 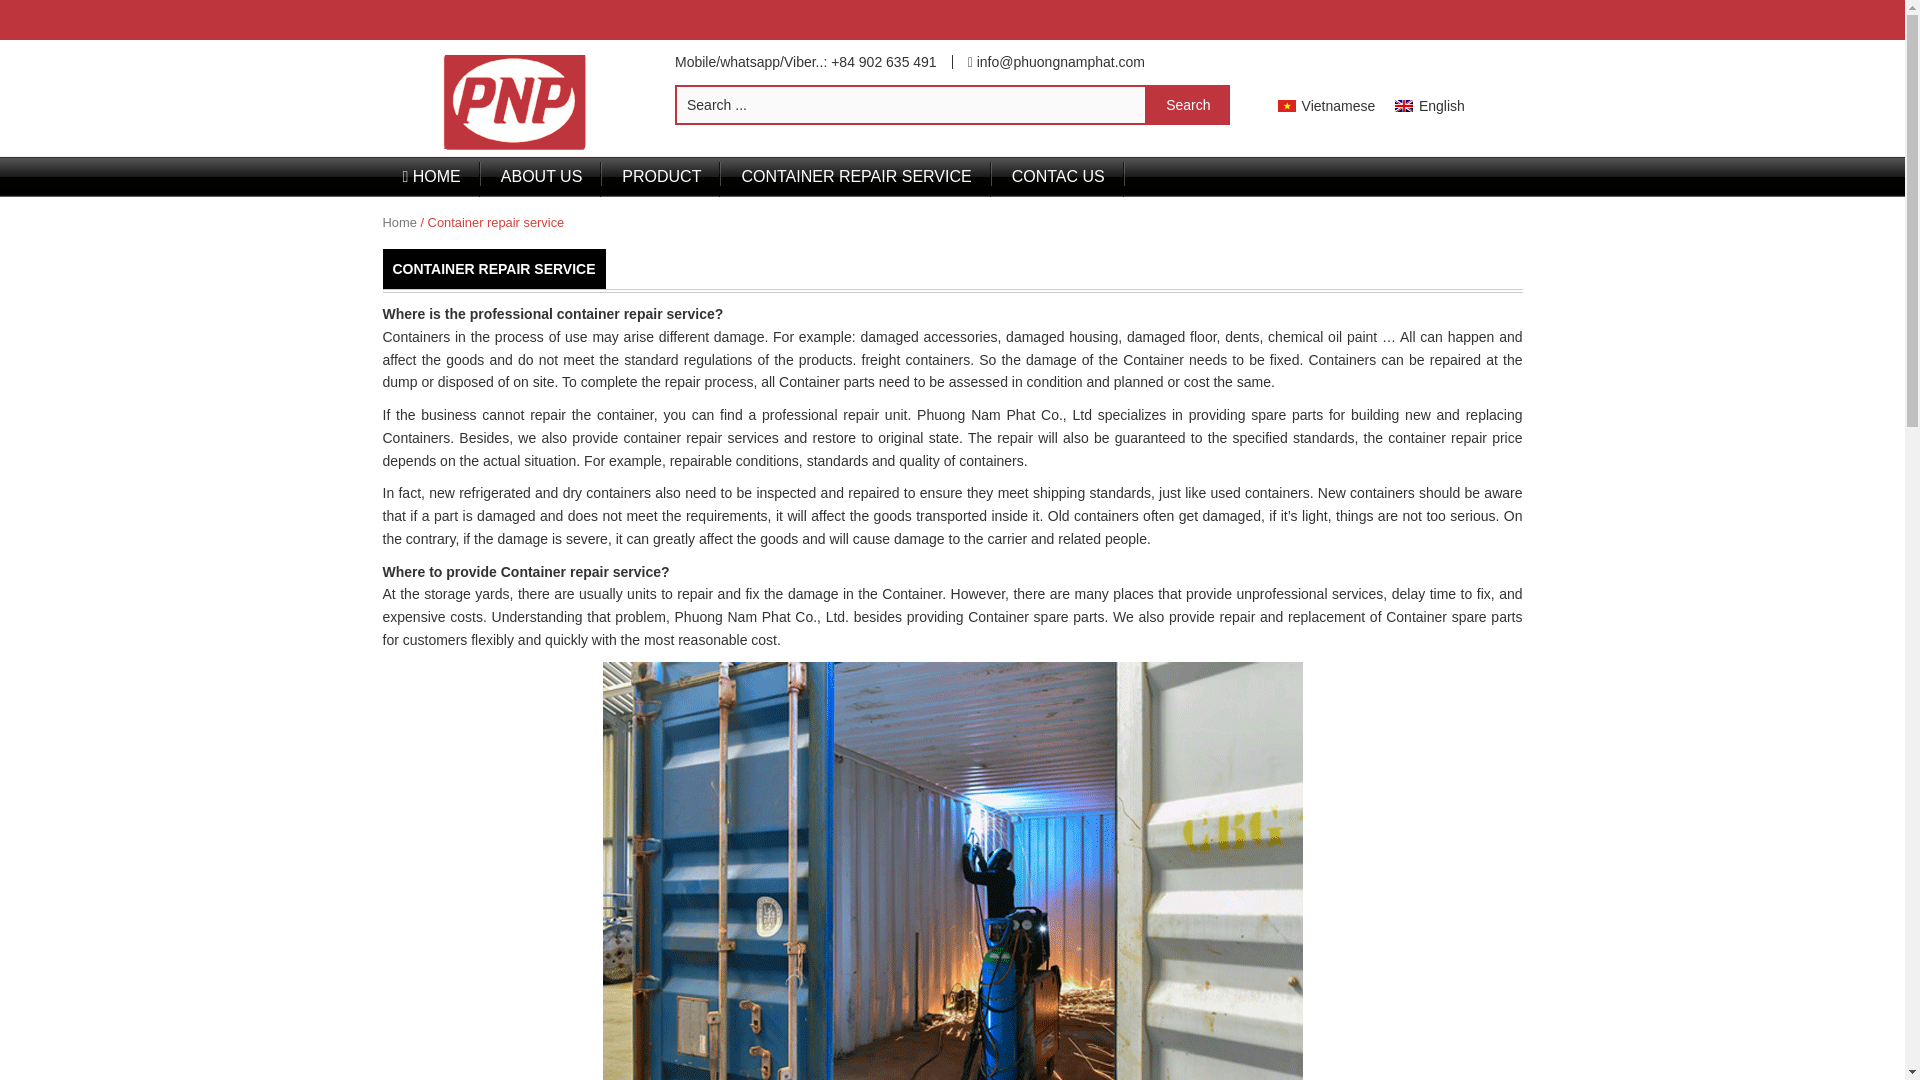 What do you see at coordinates (910, 105) in the screenshot?
I see `Search ...` at bounding box center [910, 105].